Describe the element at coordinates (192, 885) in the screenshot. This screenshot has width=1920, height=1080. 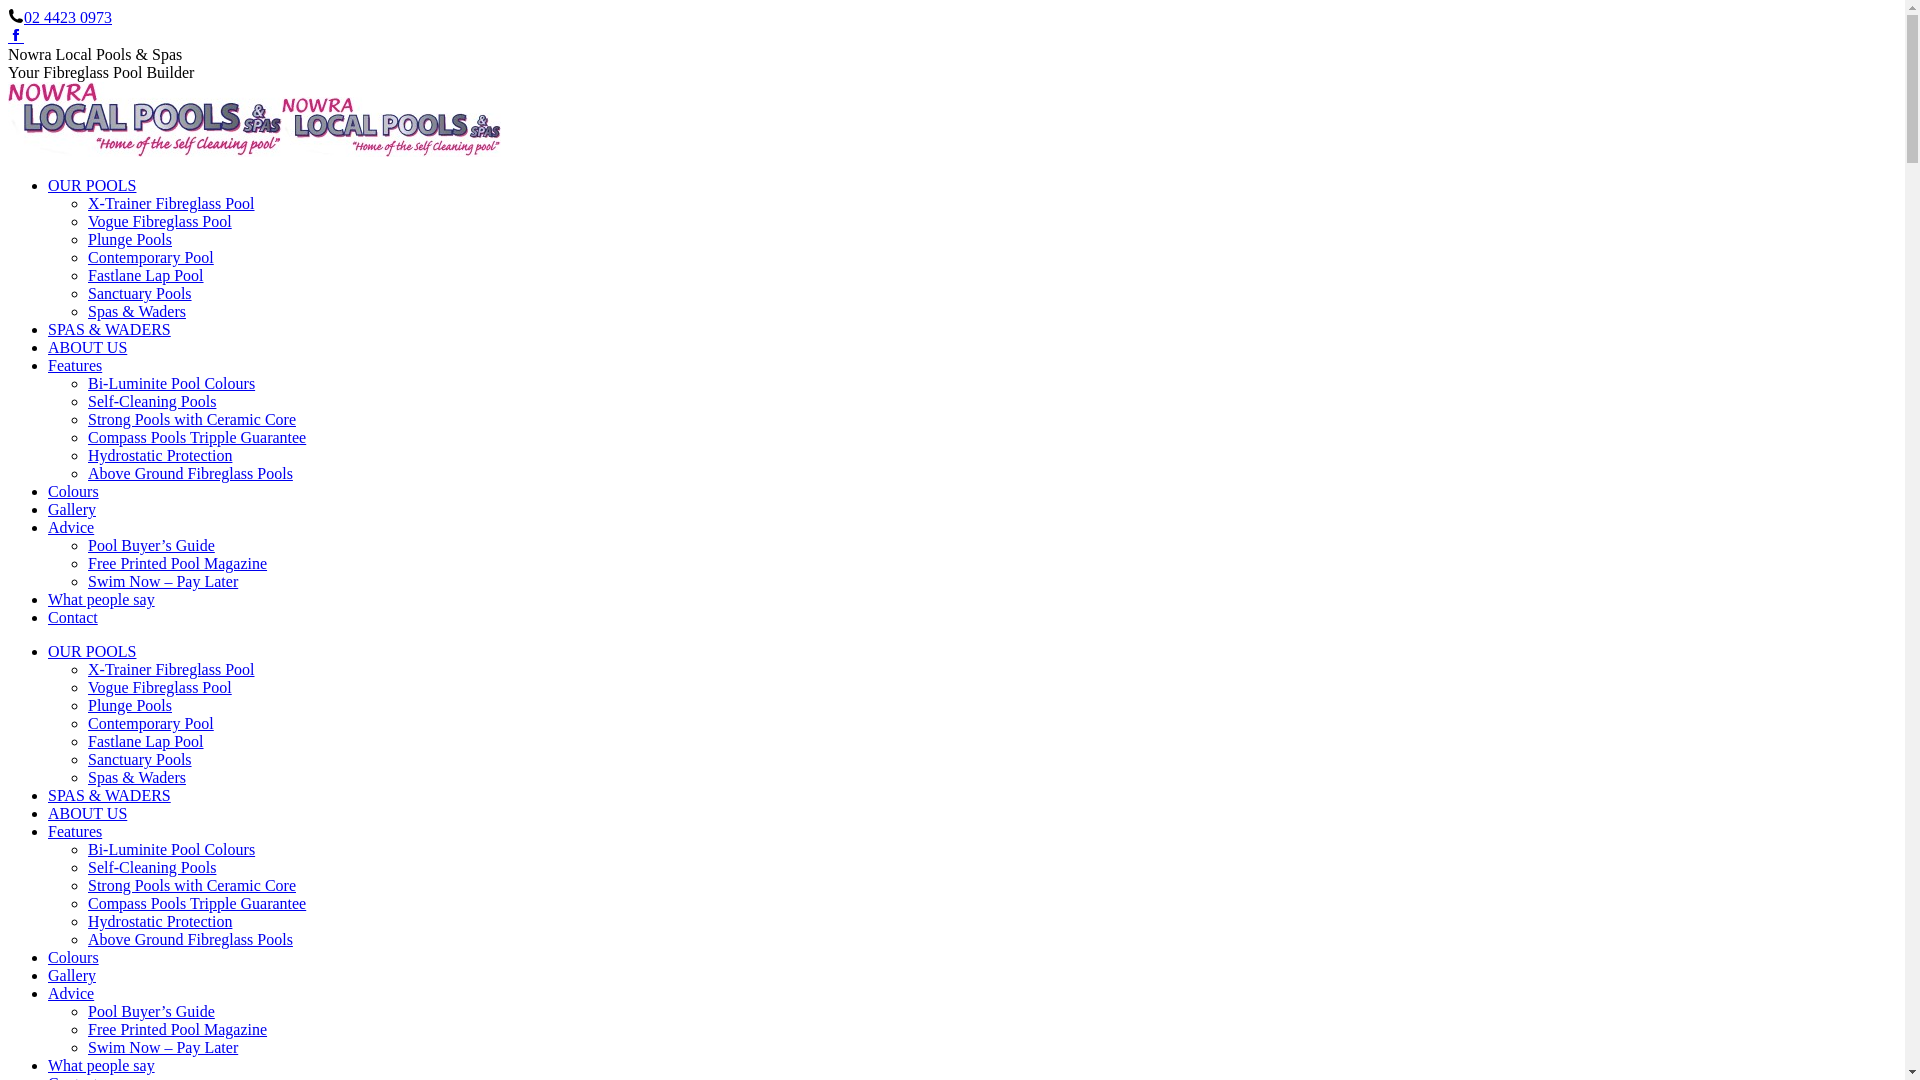
I see `Strong Pools with Ceramic Core` at that location.